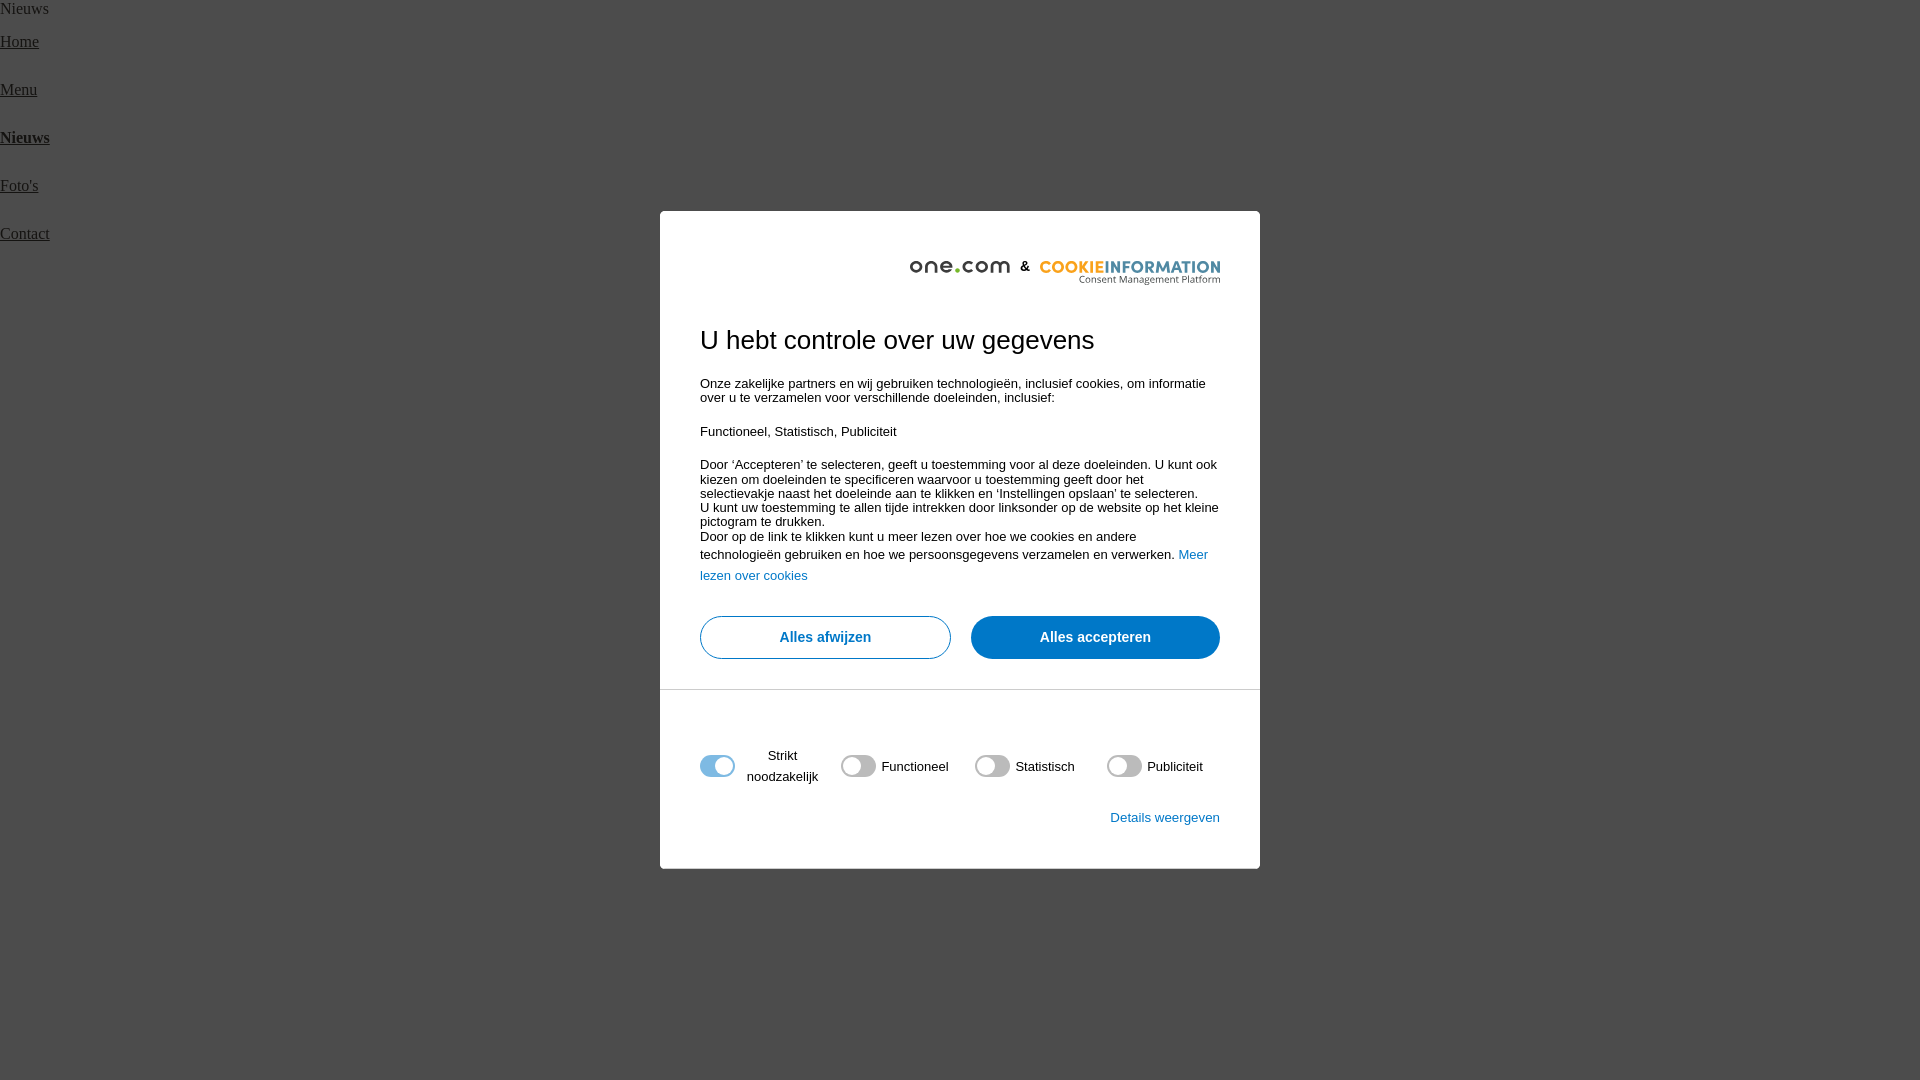 Image resolution: width=1920 pixels, height=1080 pixels. Describe the element at coordinates (894, 766) in the screenshot. I see `on` at that location.